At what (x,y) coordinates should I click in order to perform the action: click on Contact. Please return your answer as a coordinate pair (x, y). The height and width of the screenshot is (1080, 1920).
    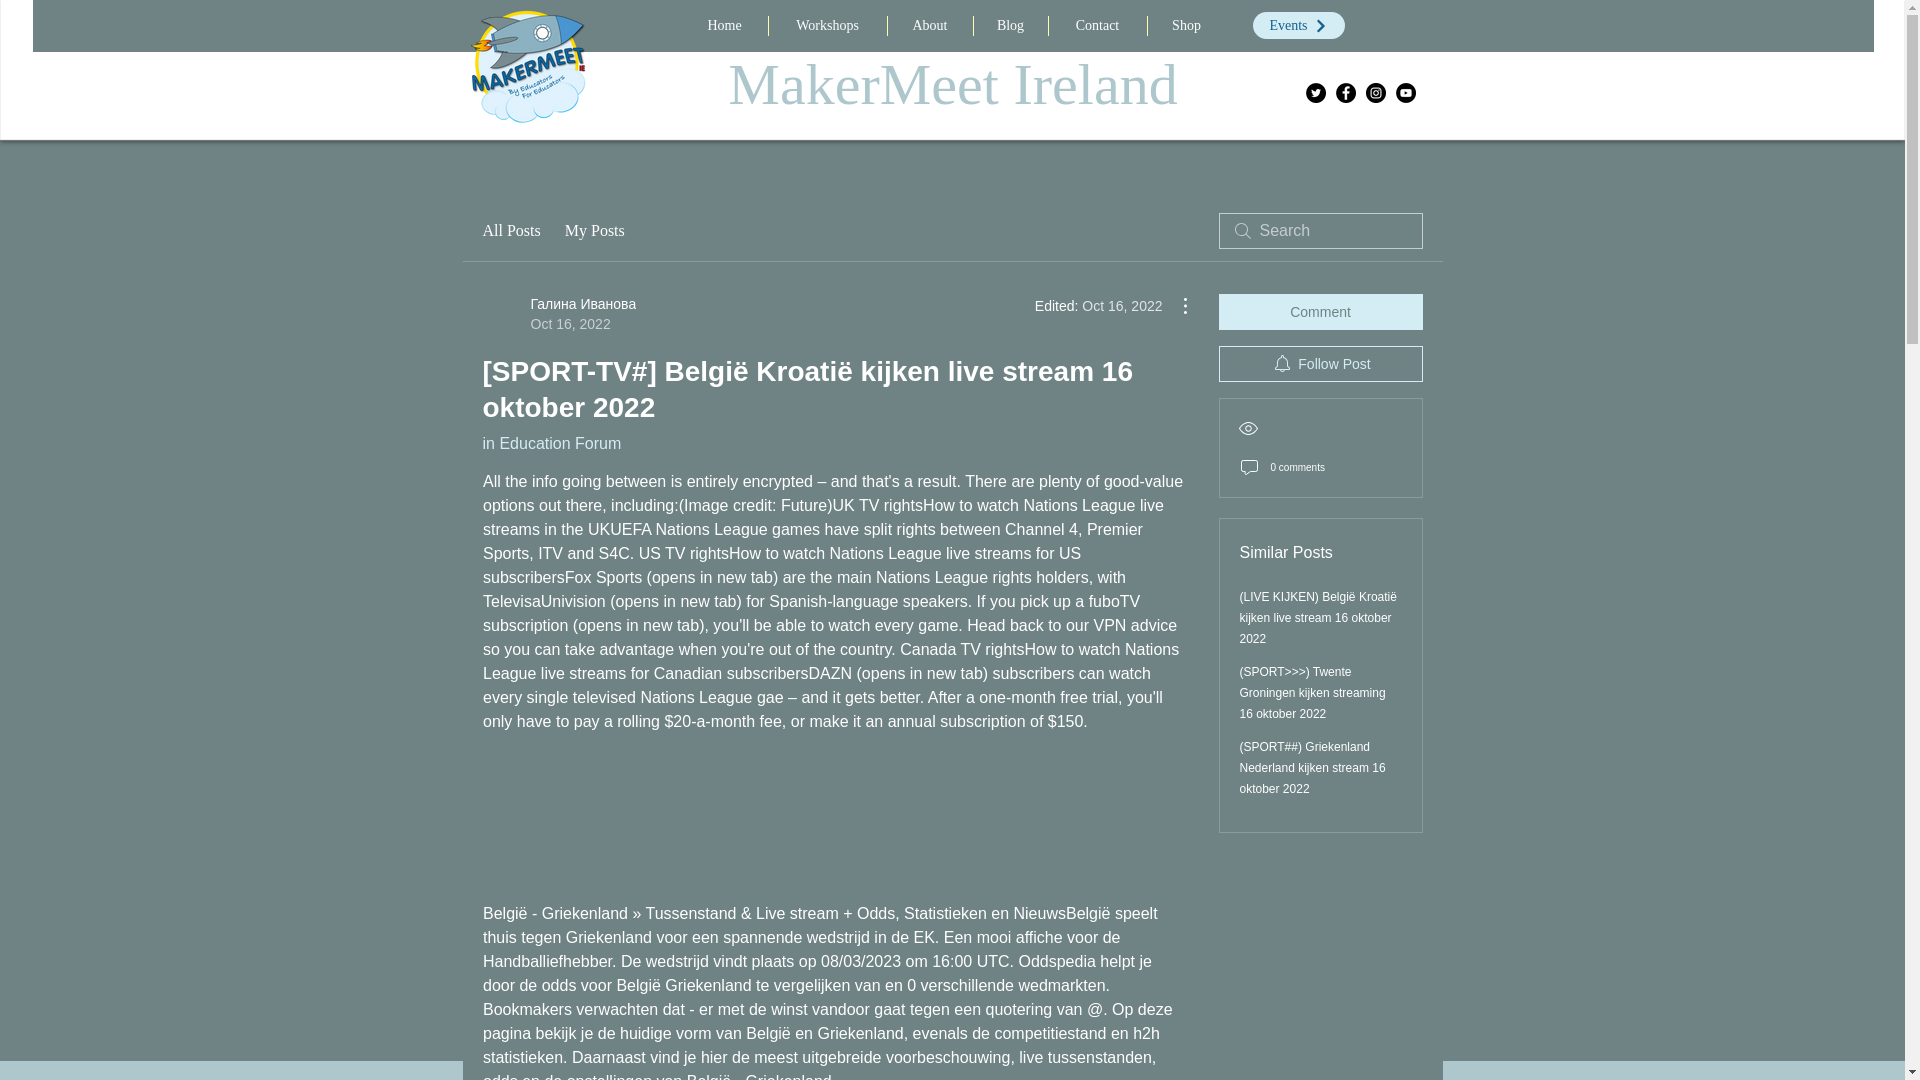
    Looking at the image, I should click on (1097, 26).